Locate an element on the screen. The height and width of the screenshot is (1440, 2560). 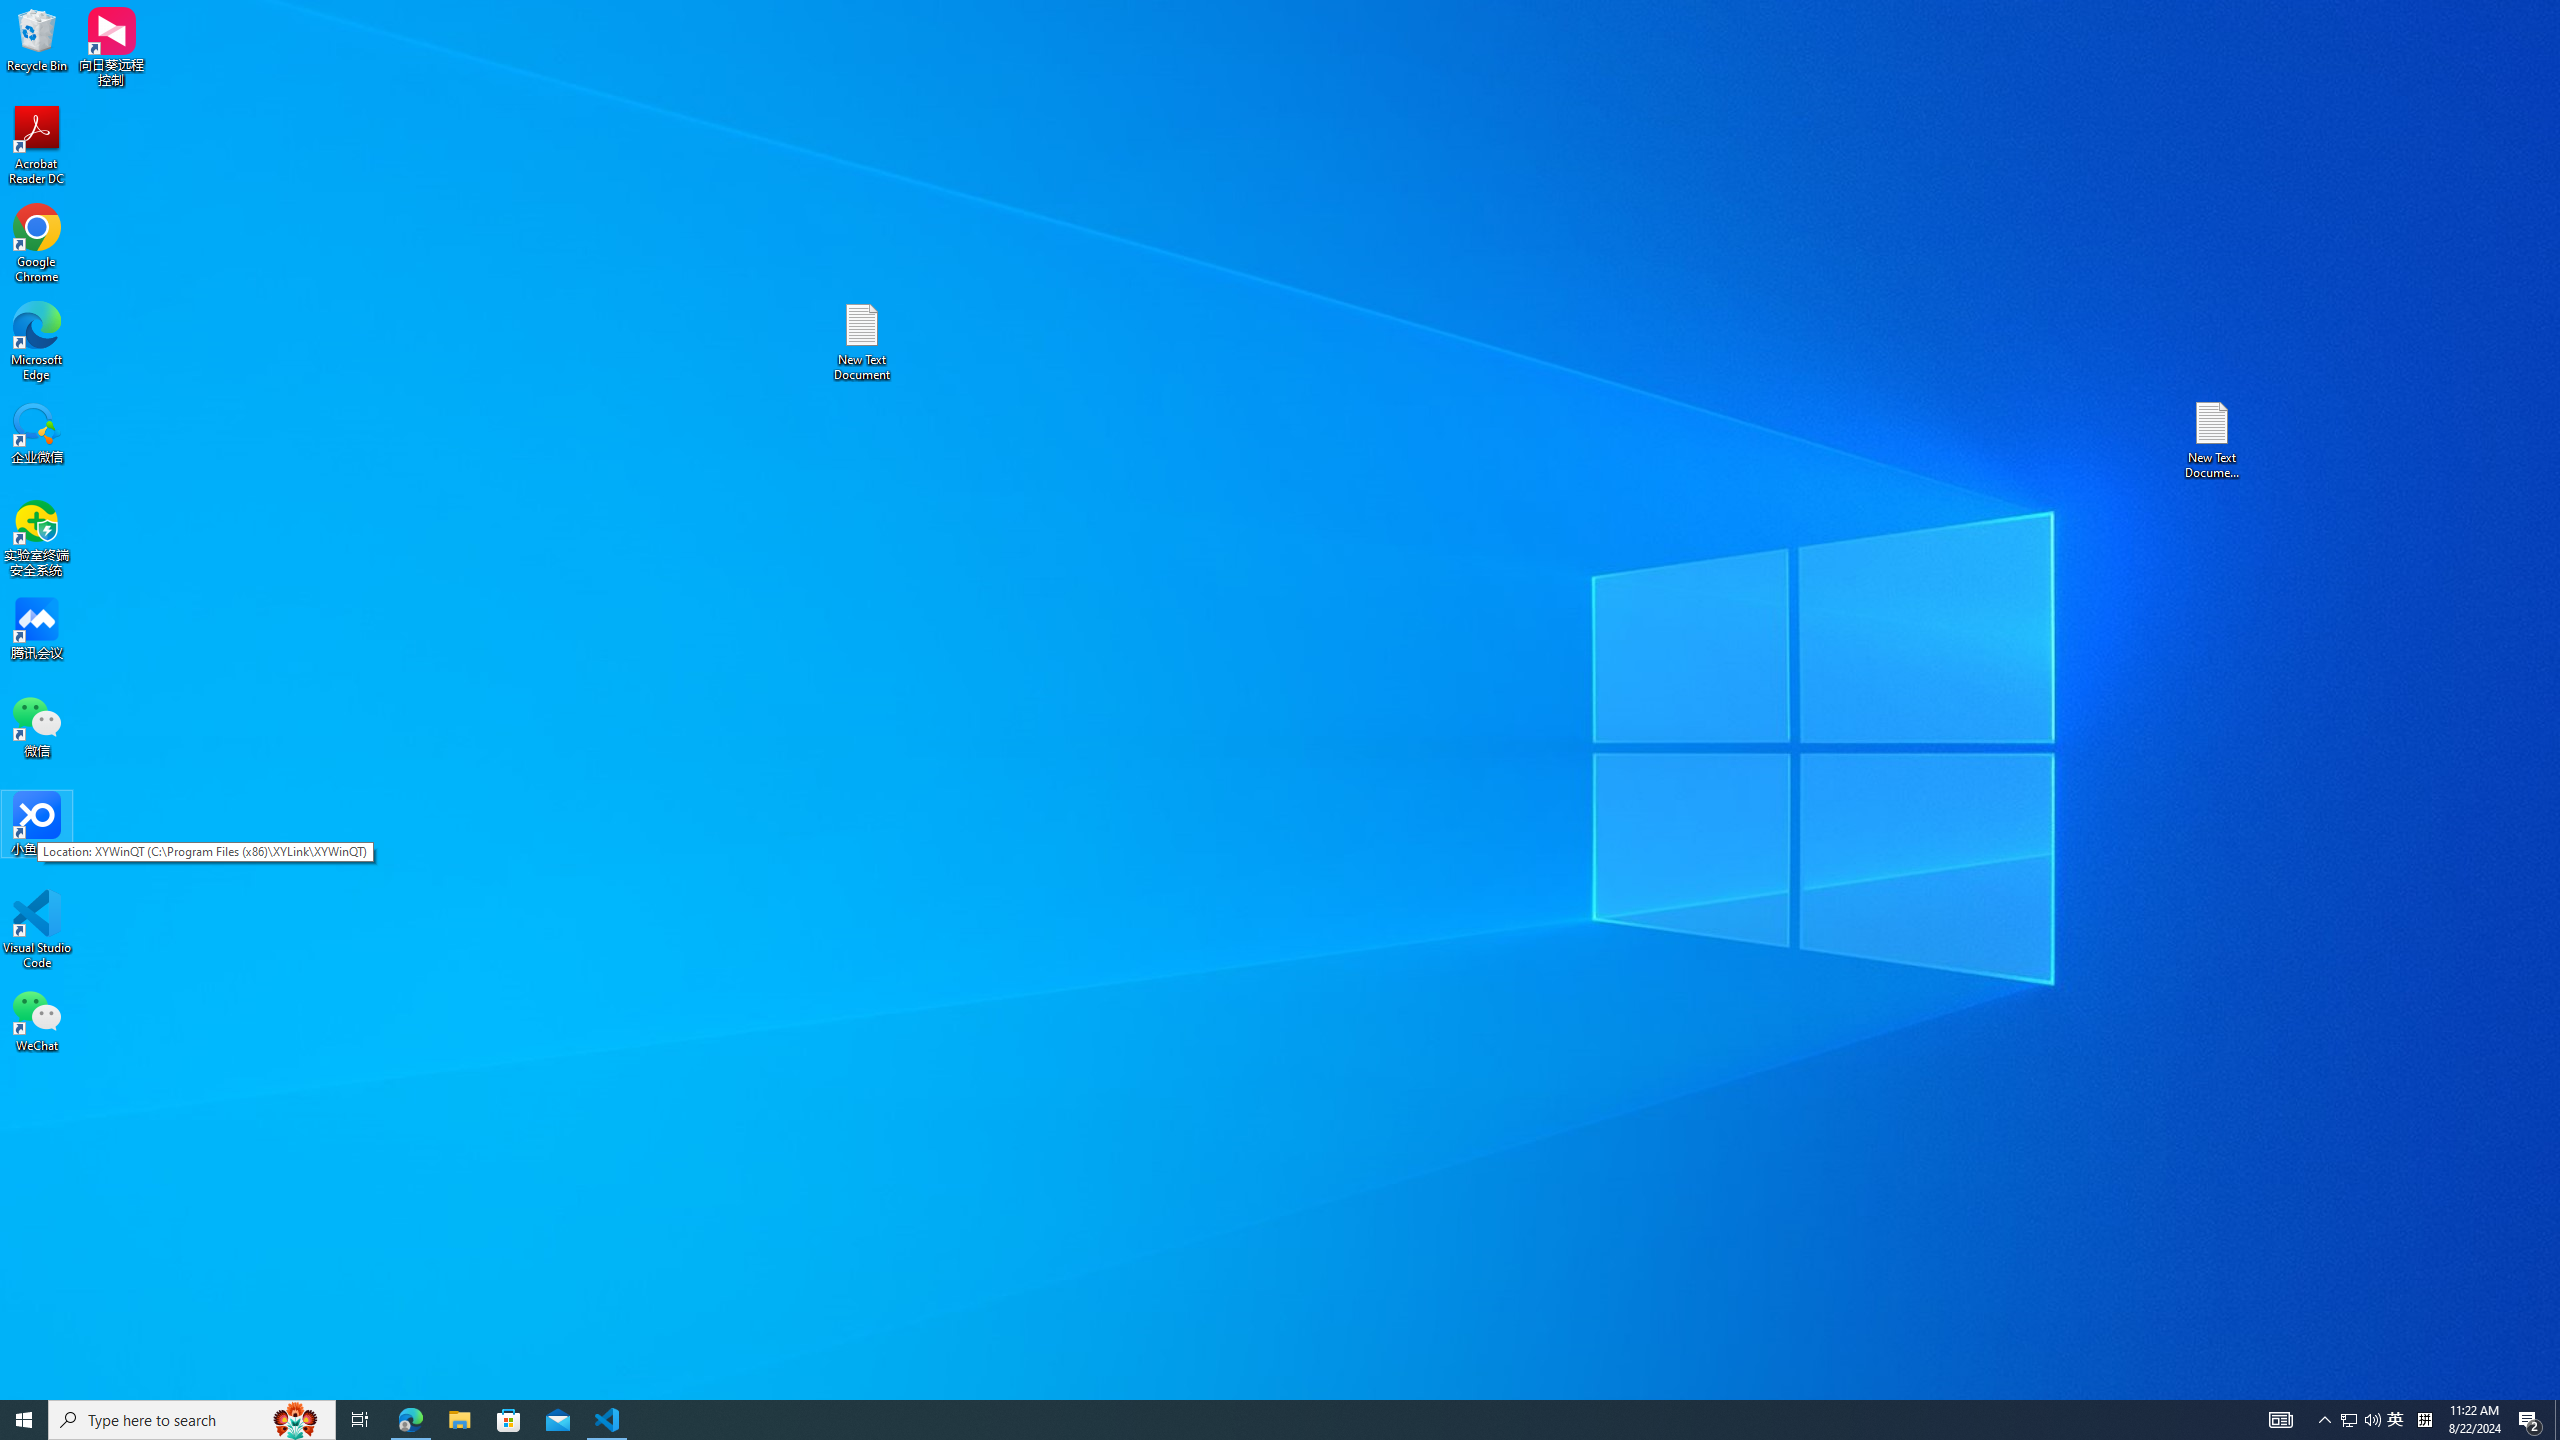
Microsoft Edge - 1 running window is located at coordinates (410, 1420).